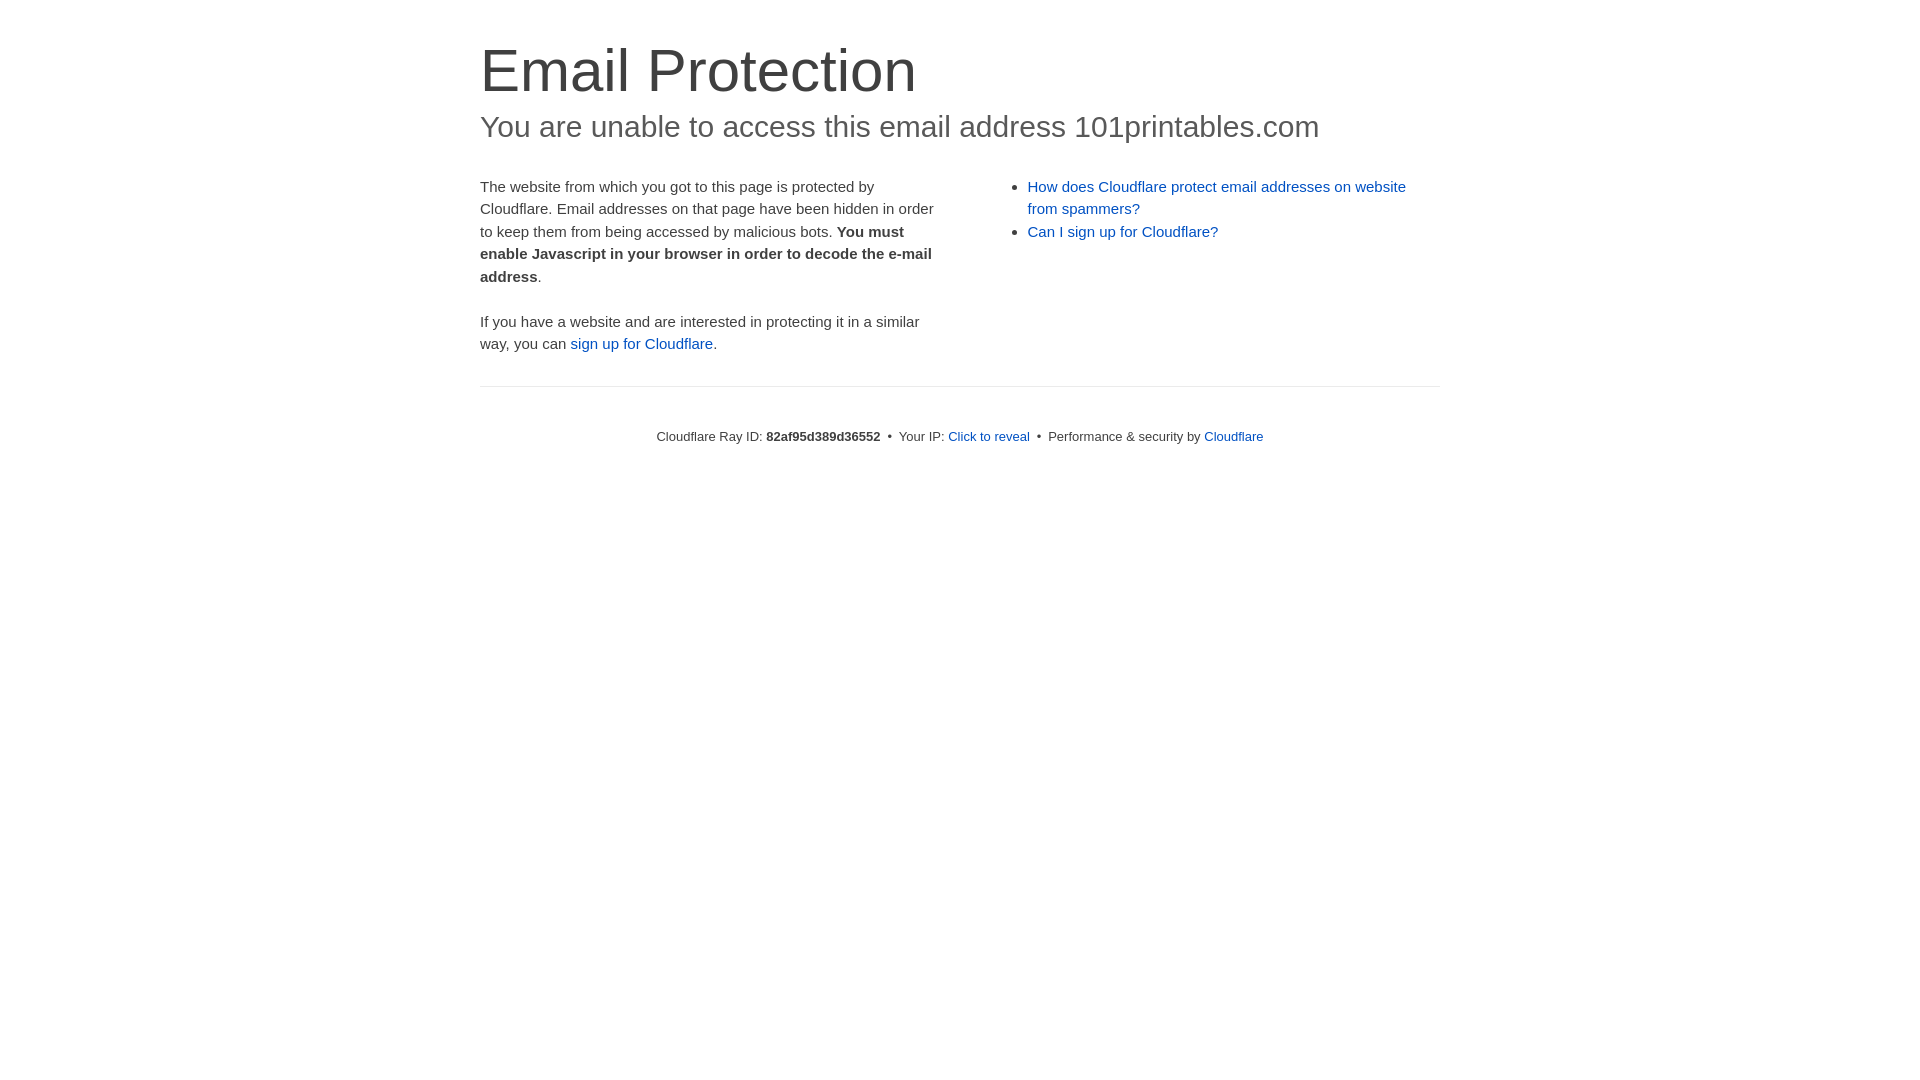 The width and height of the screenshot is (1920, 1080). What do you see at coordinates (642, 344) in the screenshot?
I see `sign up for Cloudflare` at bounding box center [642, 344].